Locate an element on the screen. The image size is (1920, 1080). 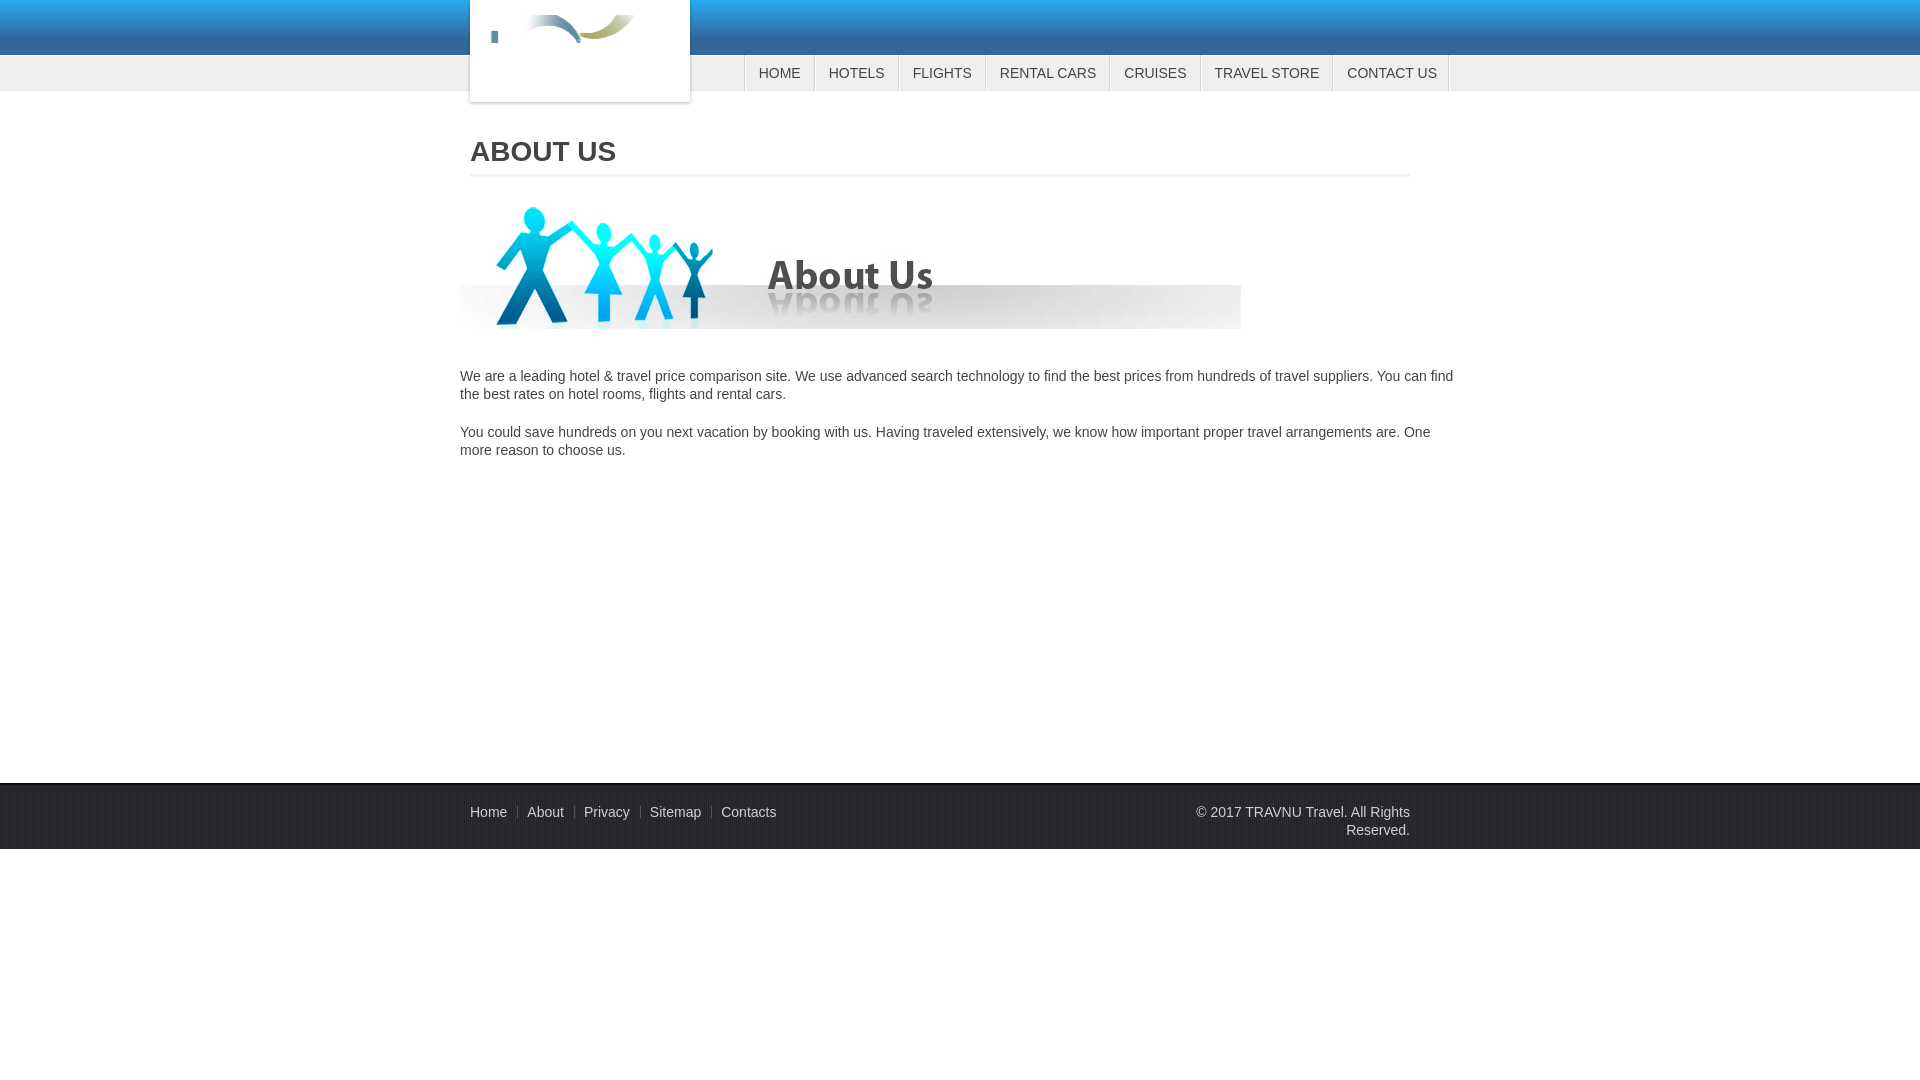
About is located at coordinates (545, 811).